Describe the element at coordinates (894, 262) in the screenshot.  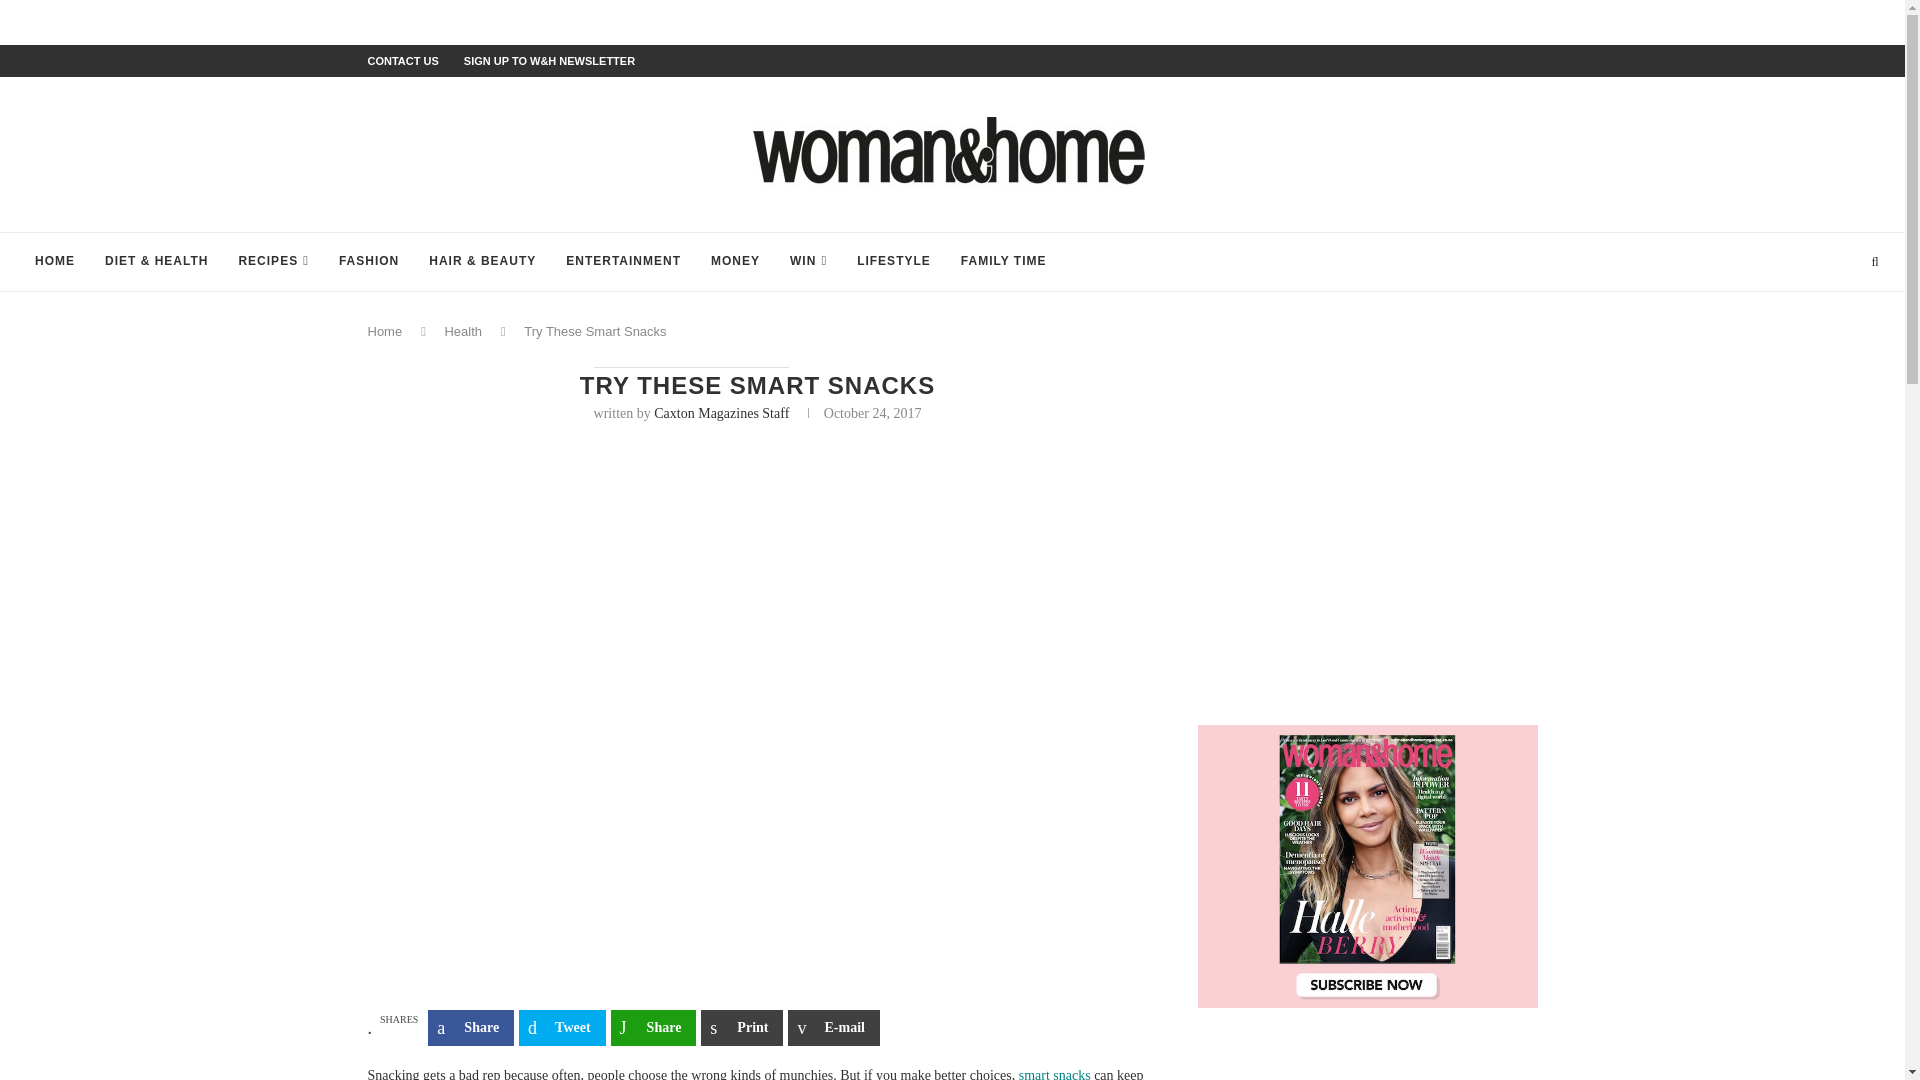
I see `LIFESTYLE` at that location.